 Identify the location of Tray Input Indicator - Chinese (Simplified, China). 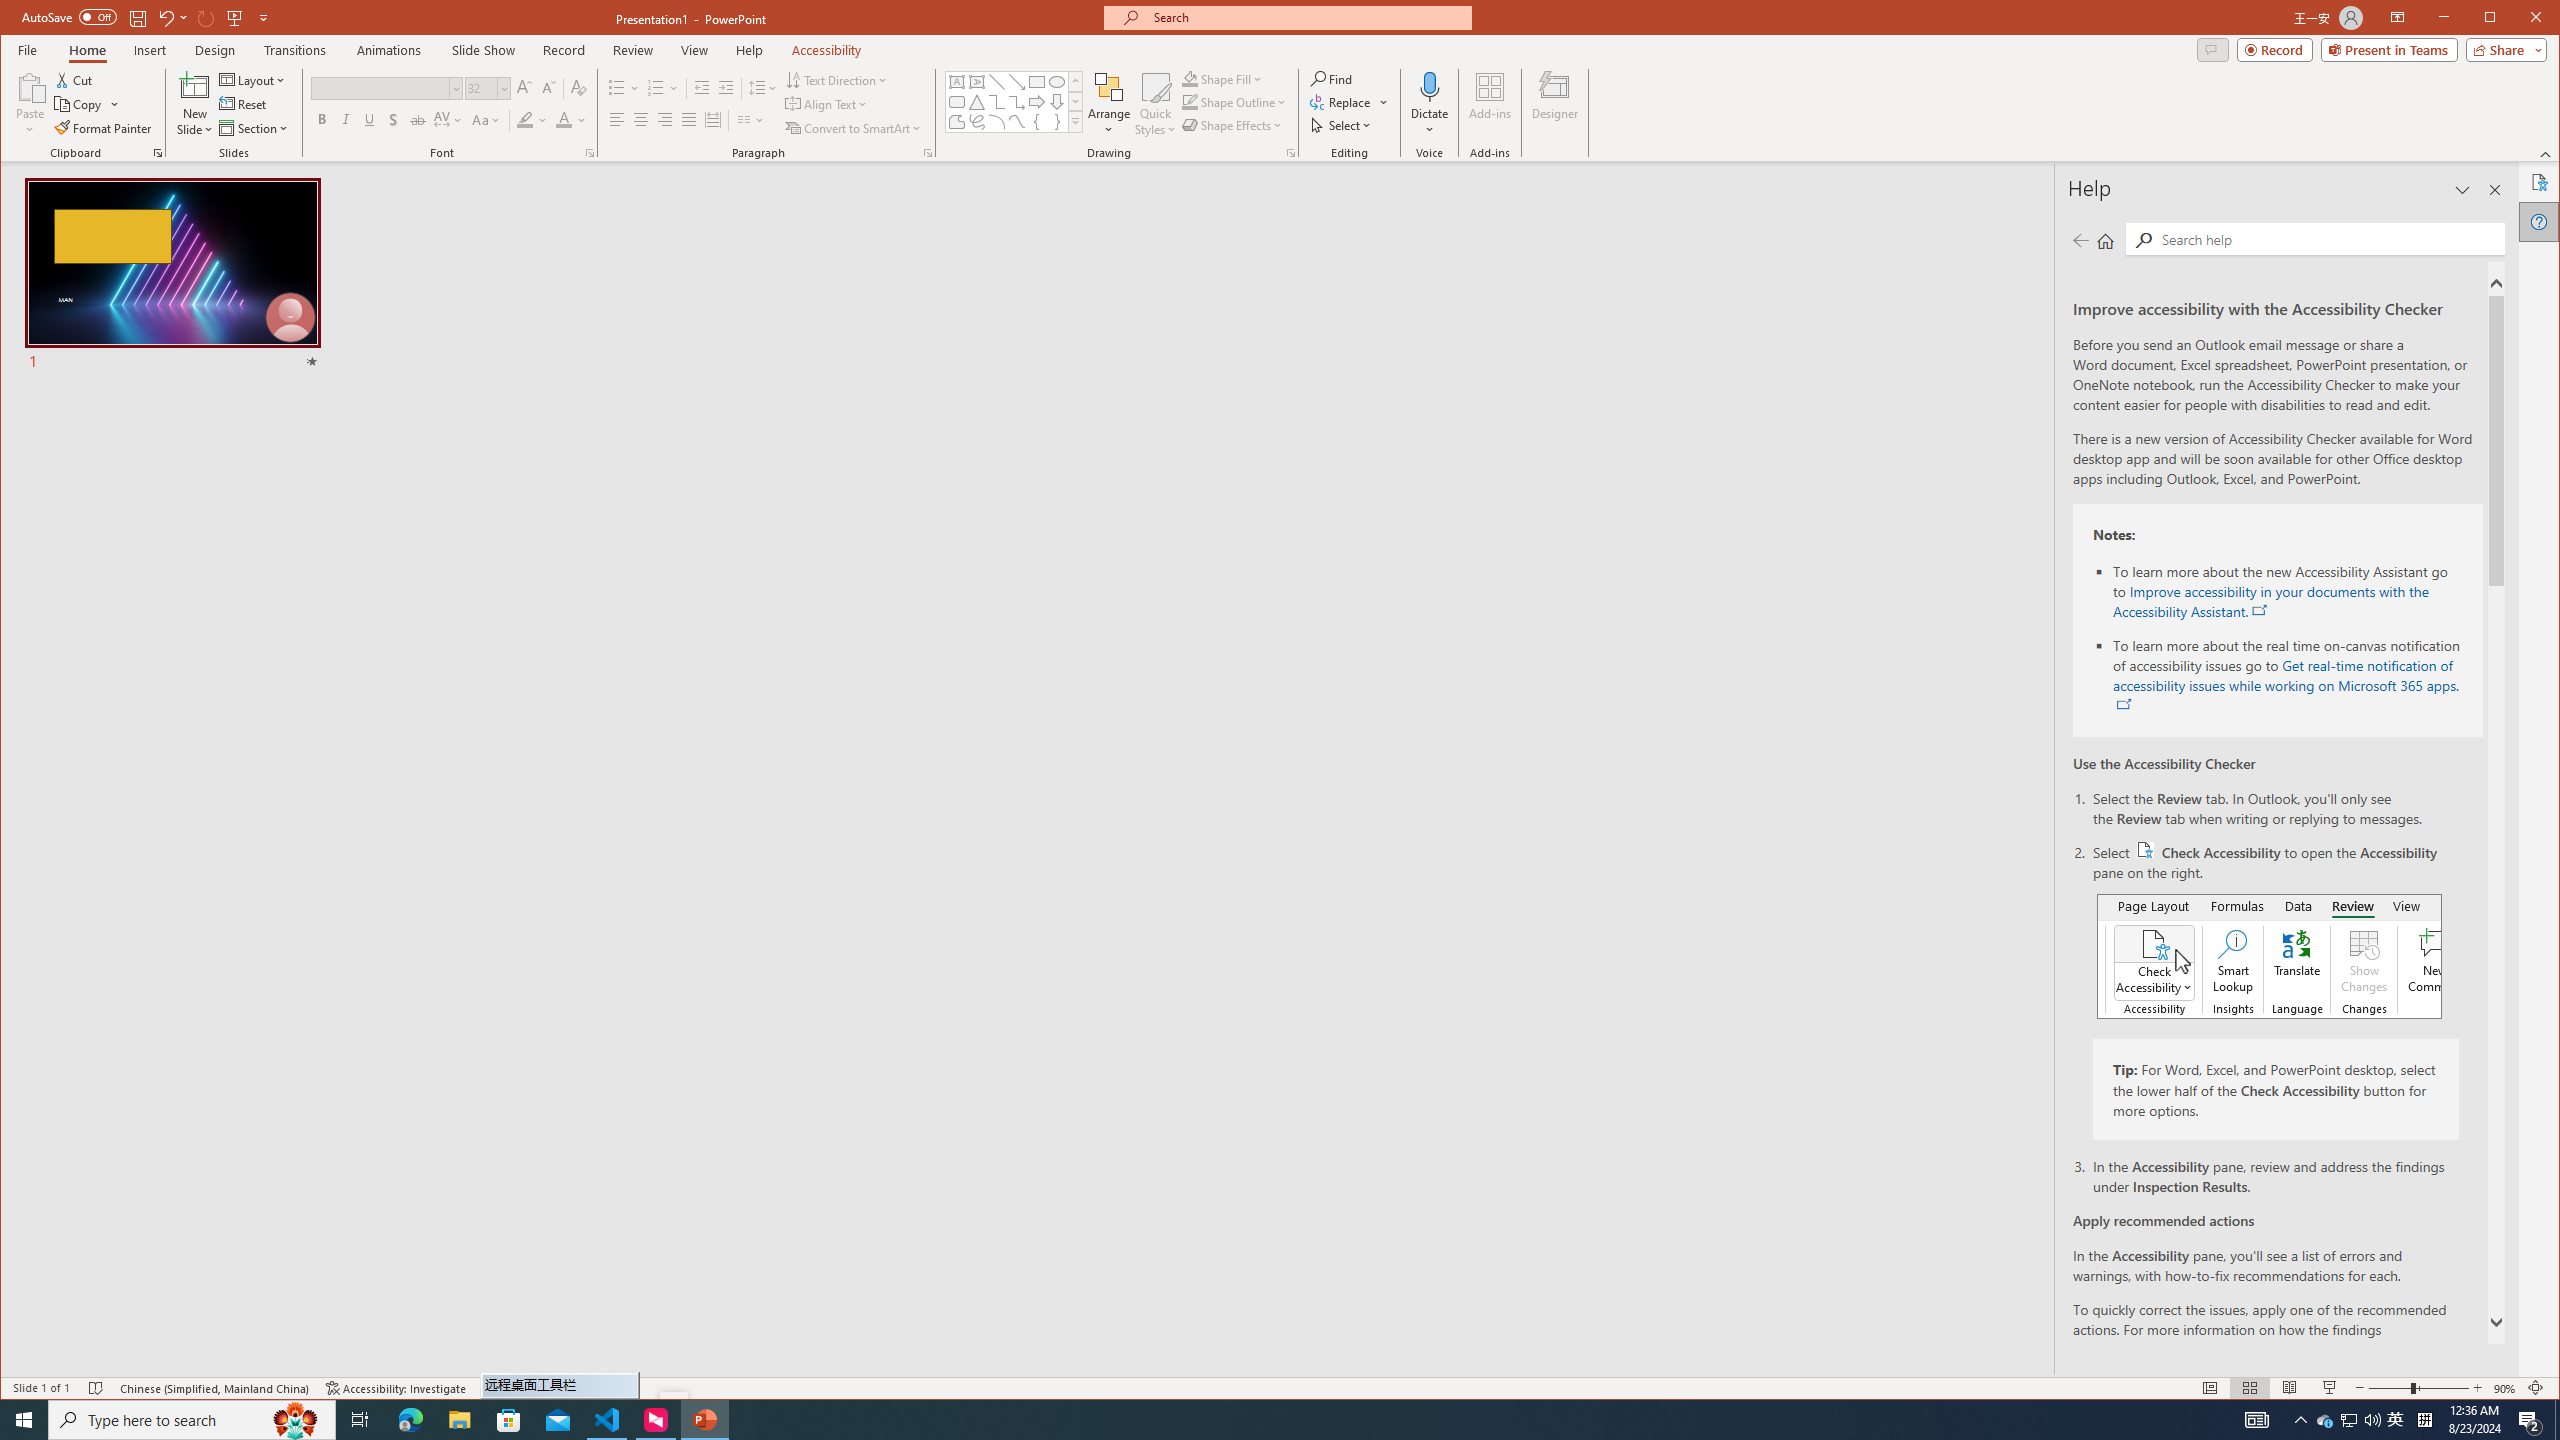
(2424, 1420).